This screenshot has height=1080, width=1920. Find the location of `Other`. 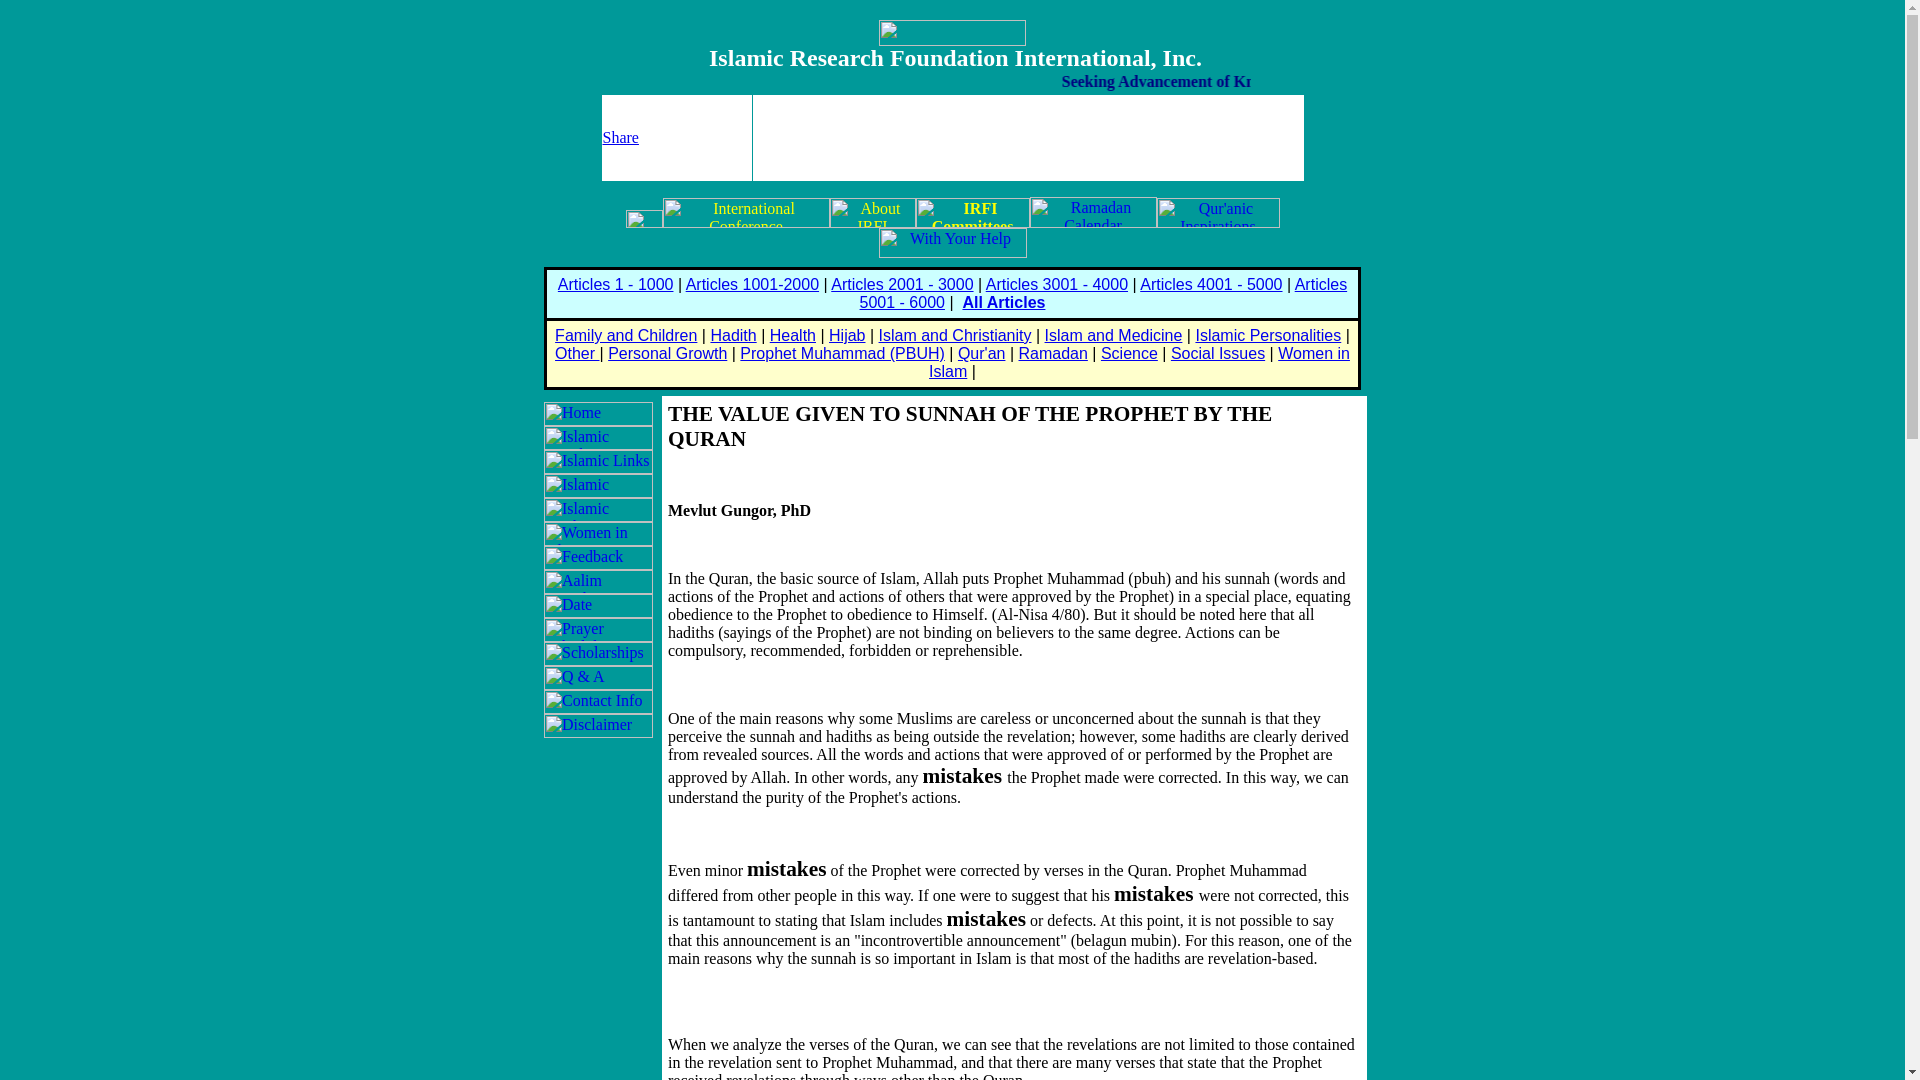

Other is located at coordinates (576, 352).